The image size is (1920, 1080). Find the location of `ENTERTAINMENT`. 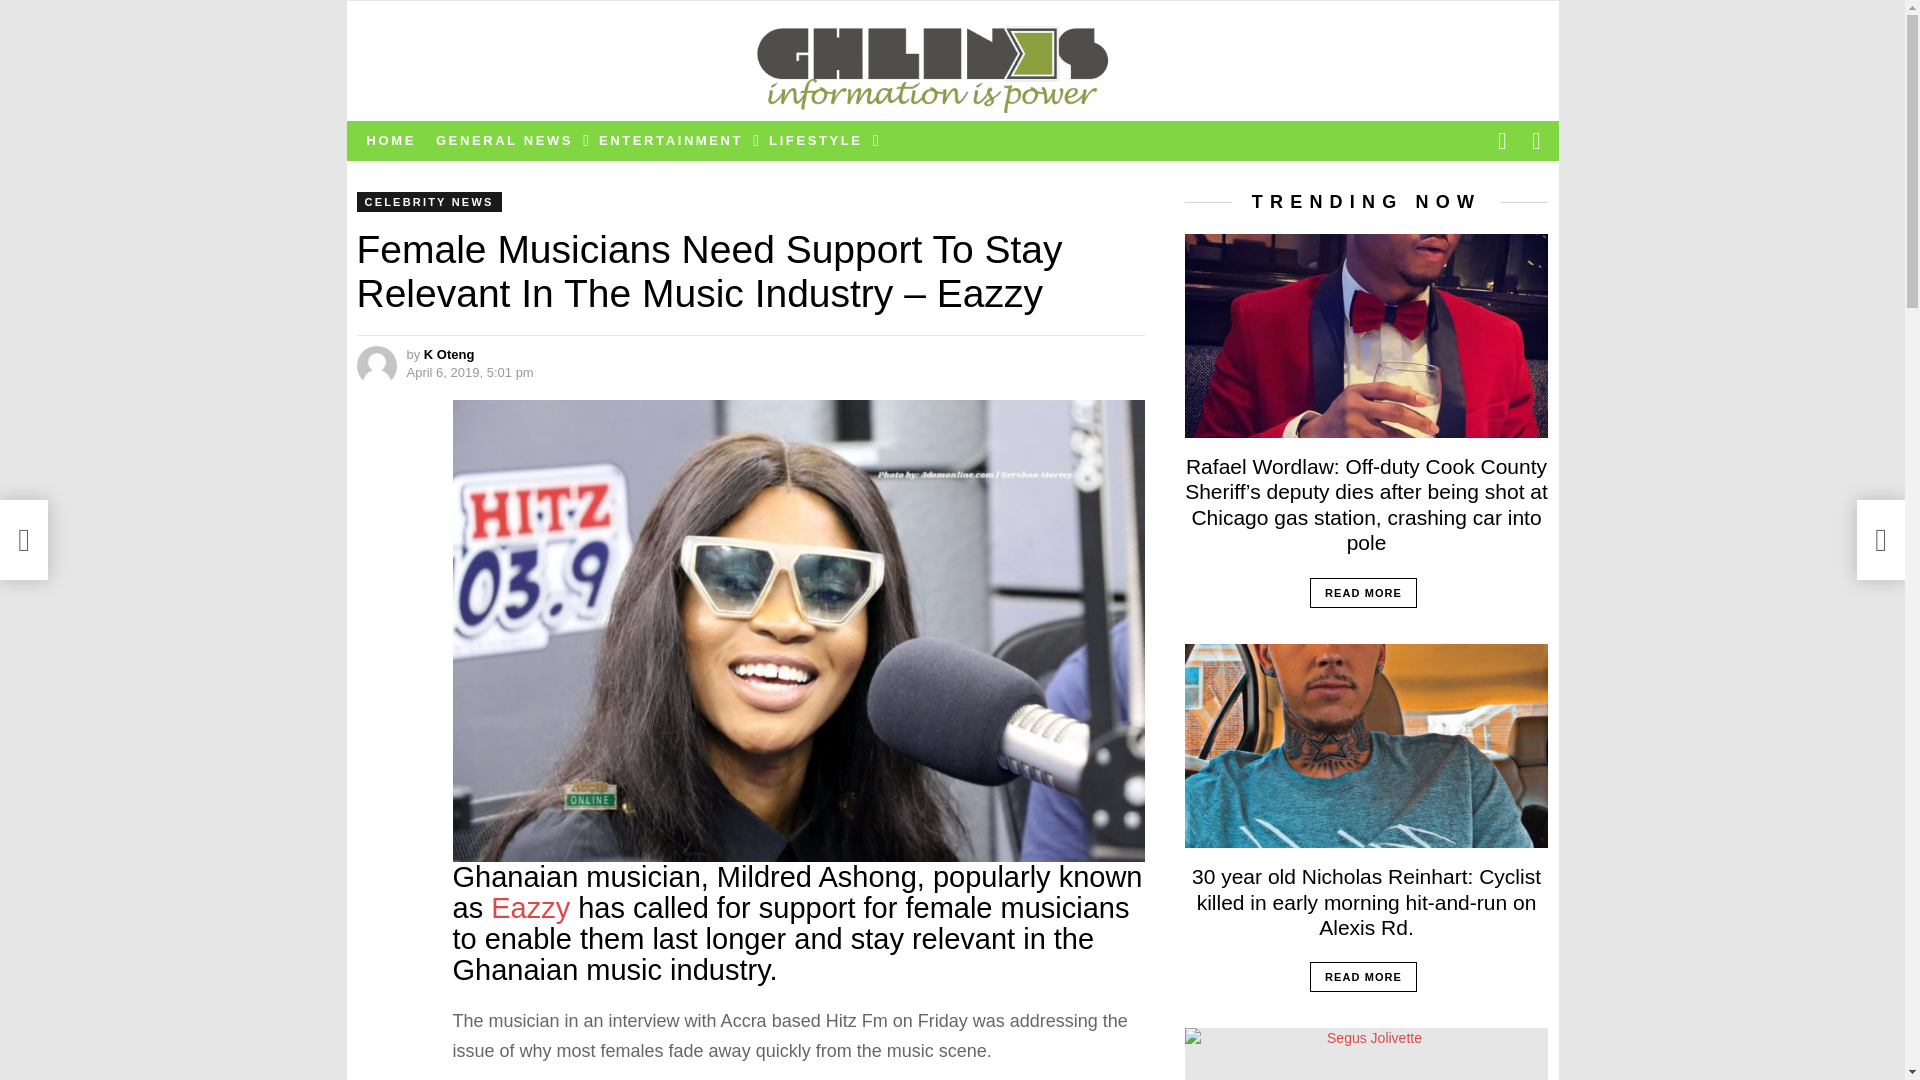

ENTERTAINMENT is located at coordinates (674, 140).